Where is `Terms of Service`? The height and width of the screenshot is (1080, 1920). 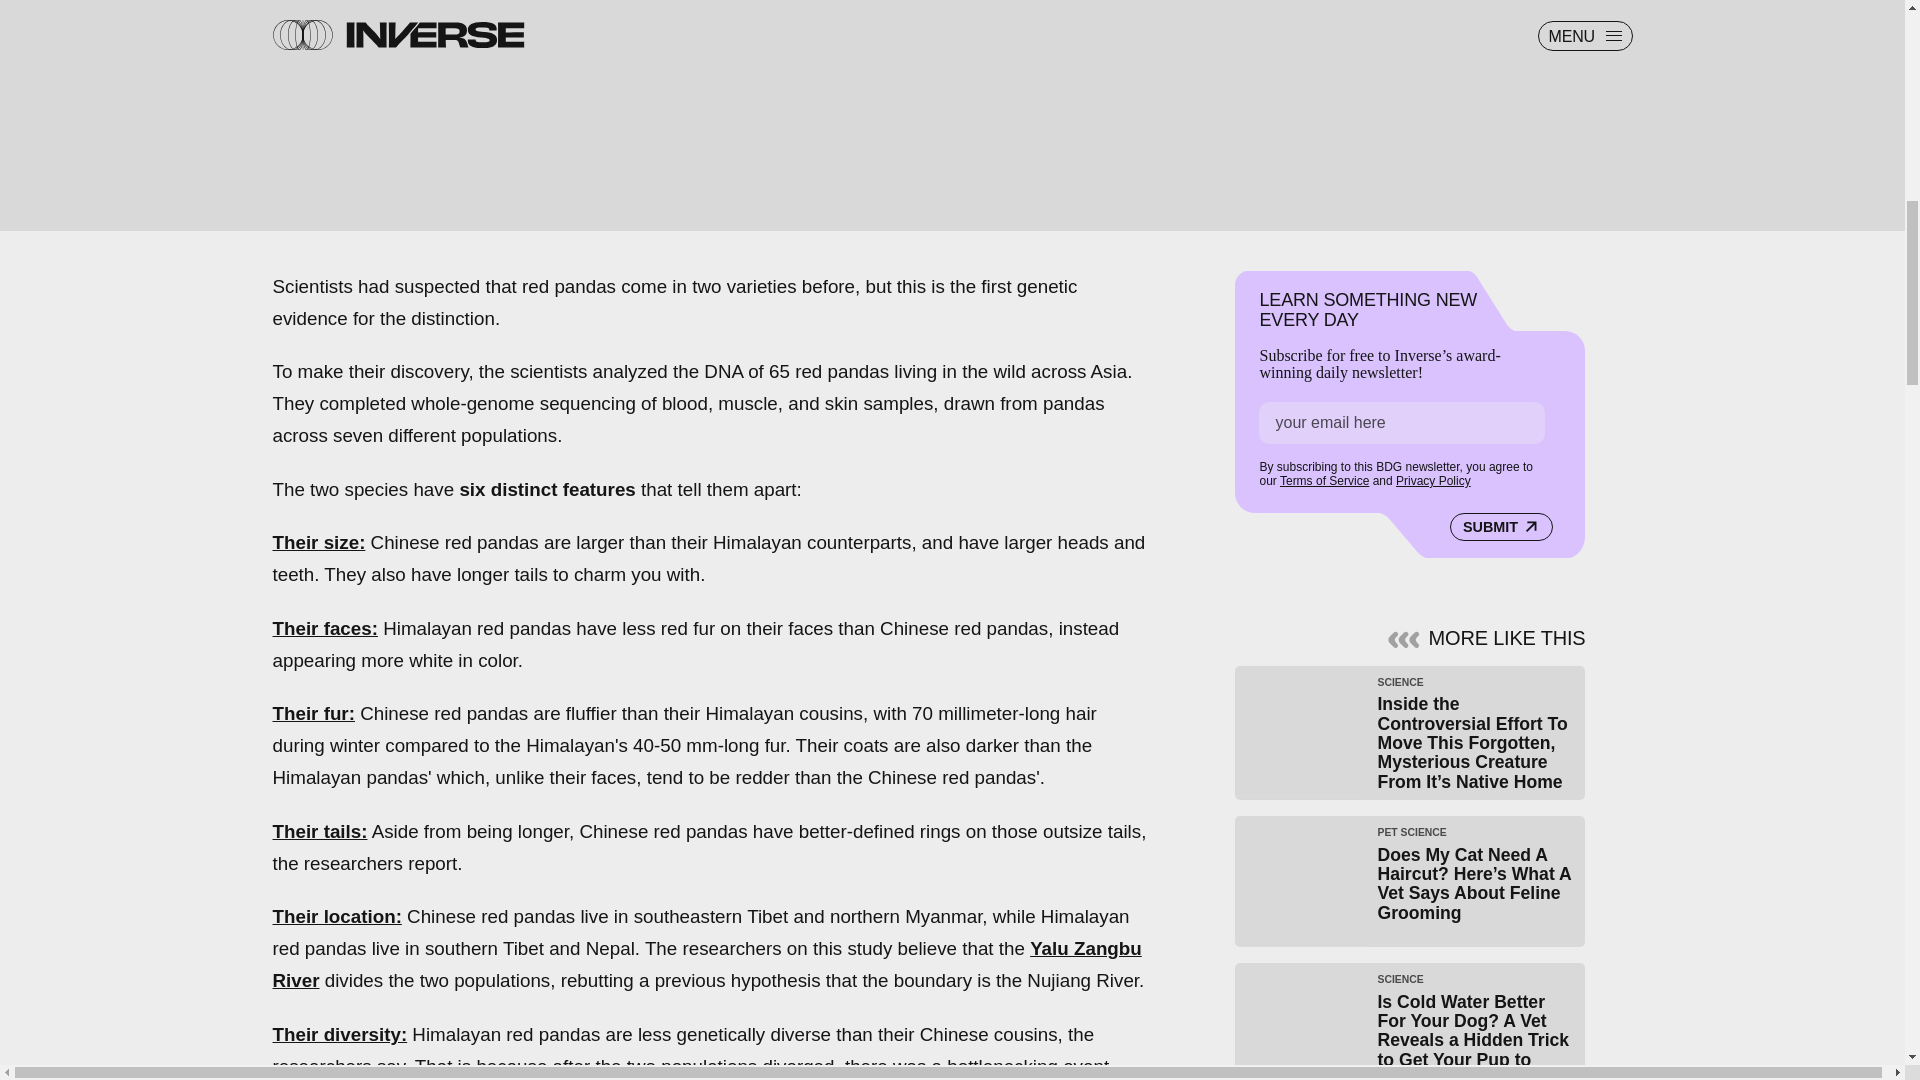
Terms of Service is located at coordinates (1324, 481).